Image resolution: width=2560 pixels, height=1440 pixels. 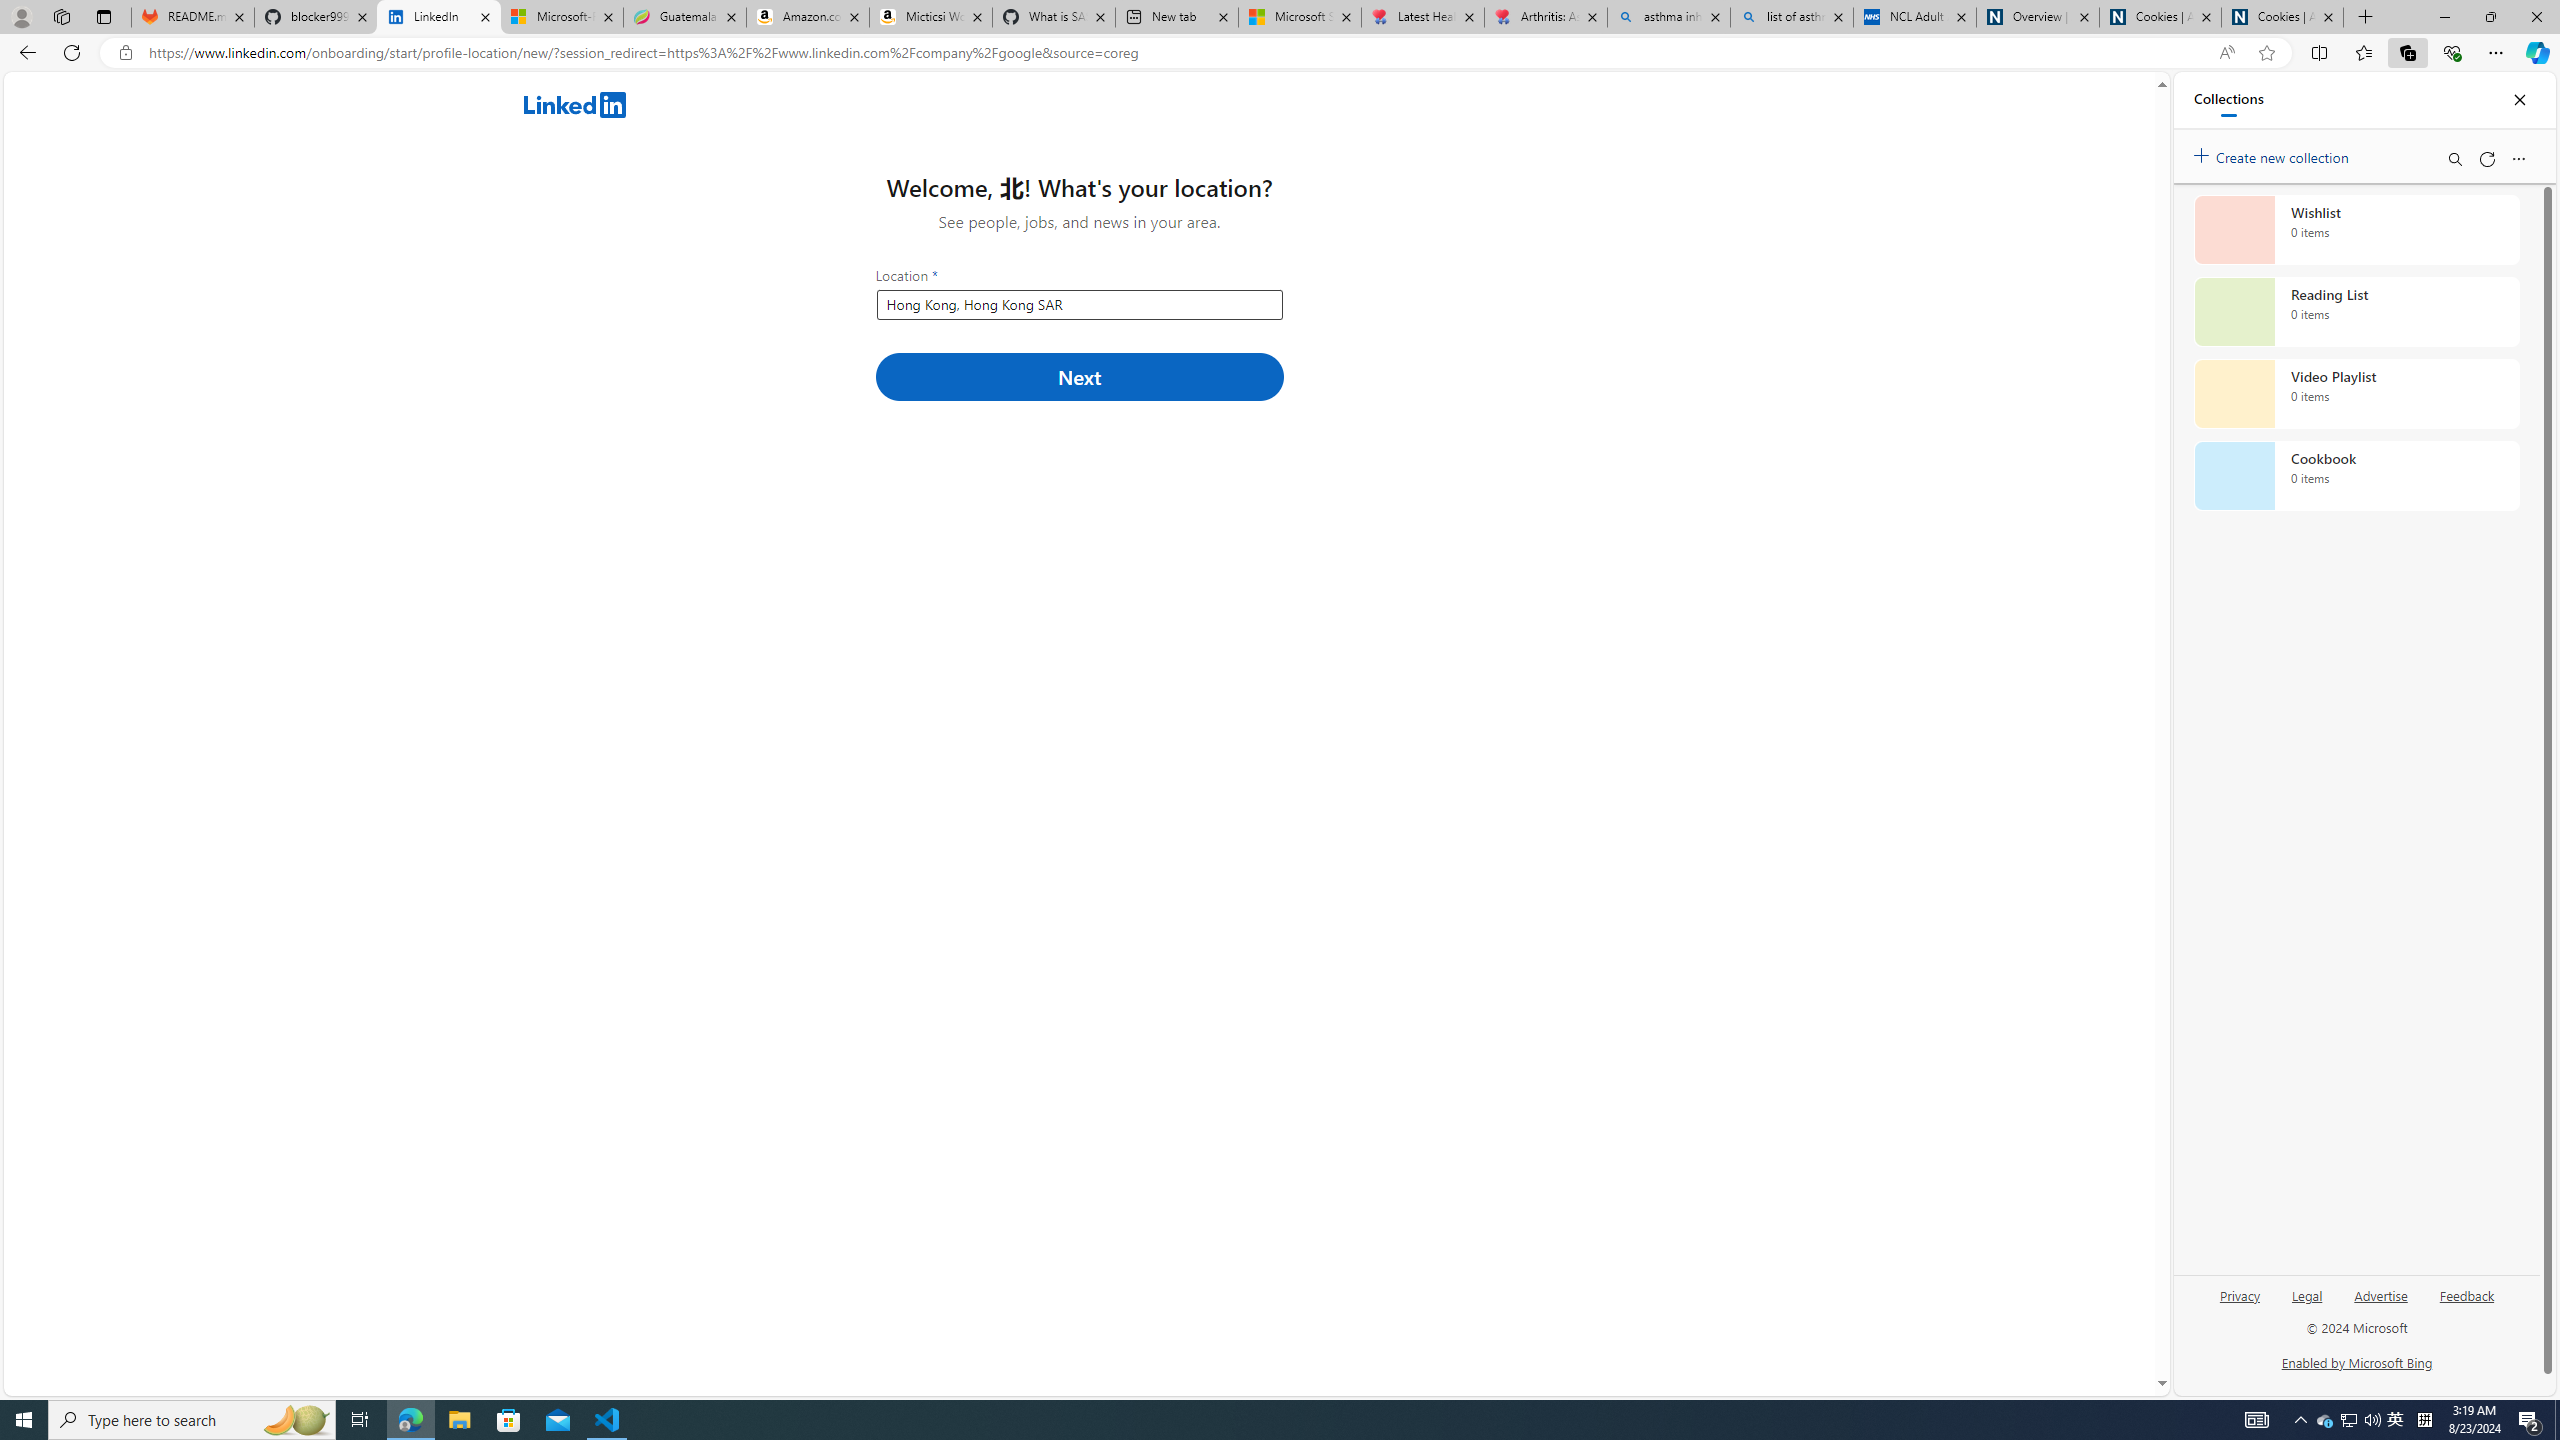 I want to click on Reading List collection, 0 items, so click(x=2356, y=312).